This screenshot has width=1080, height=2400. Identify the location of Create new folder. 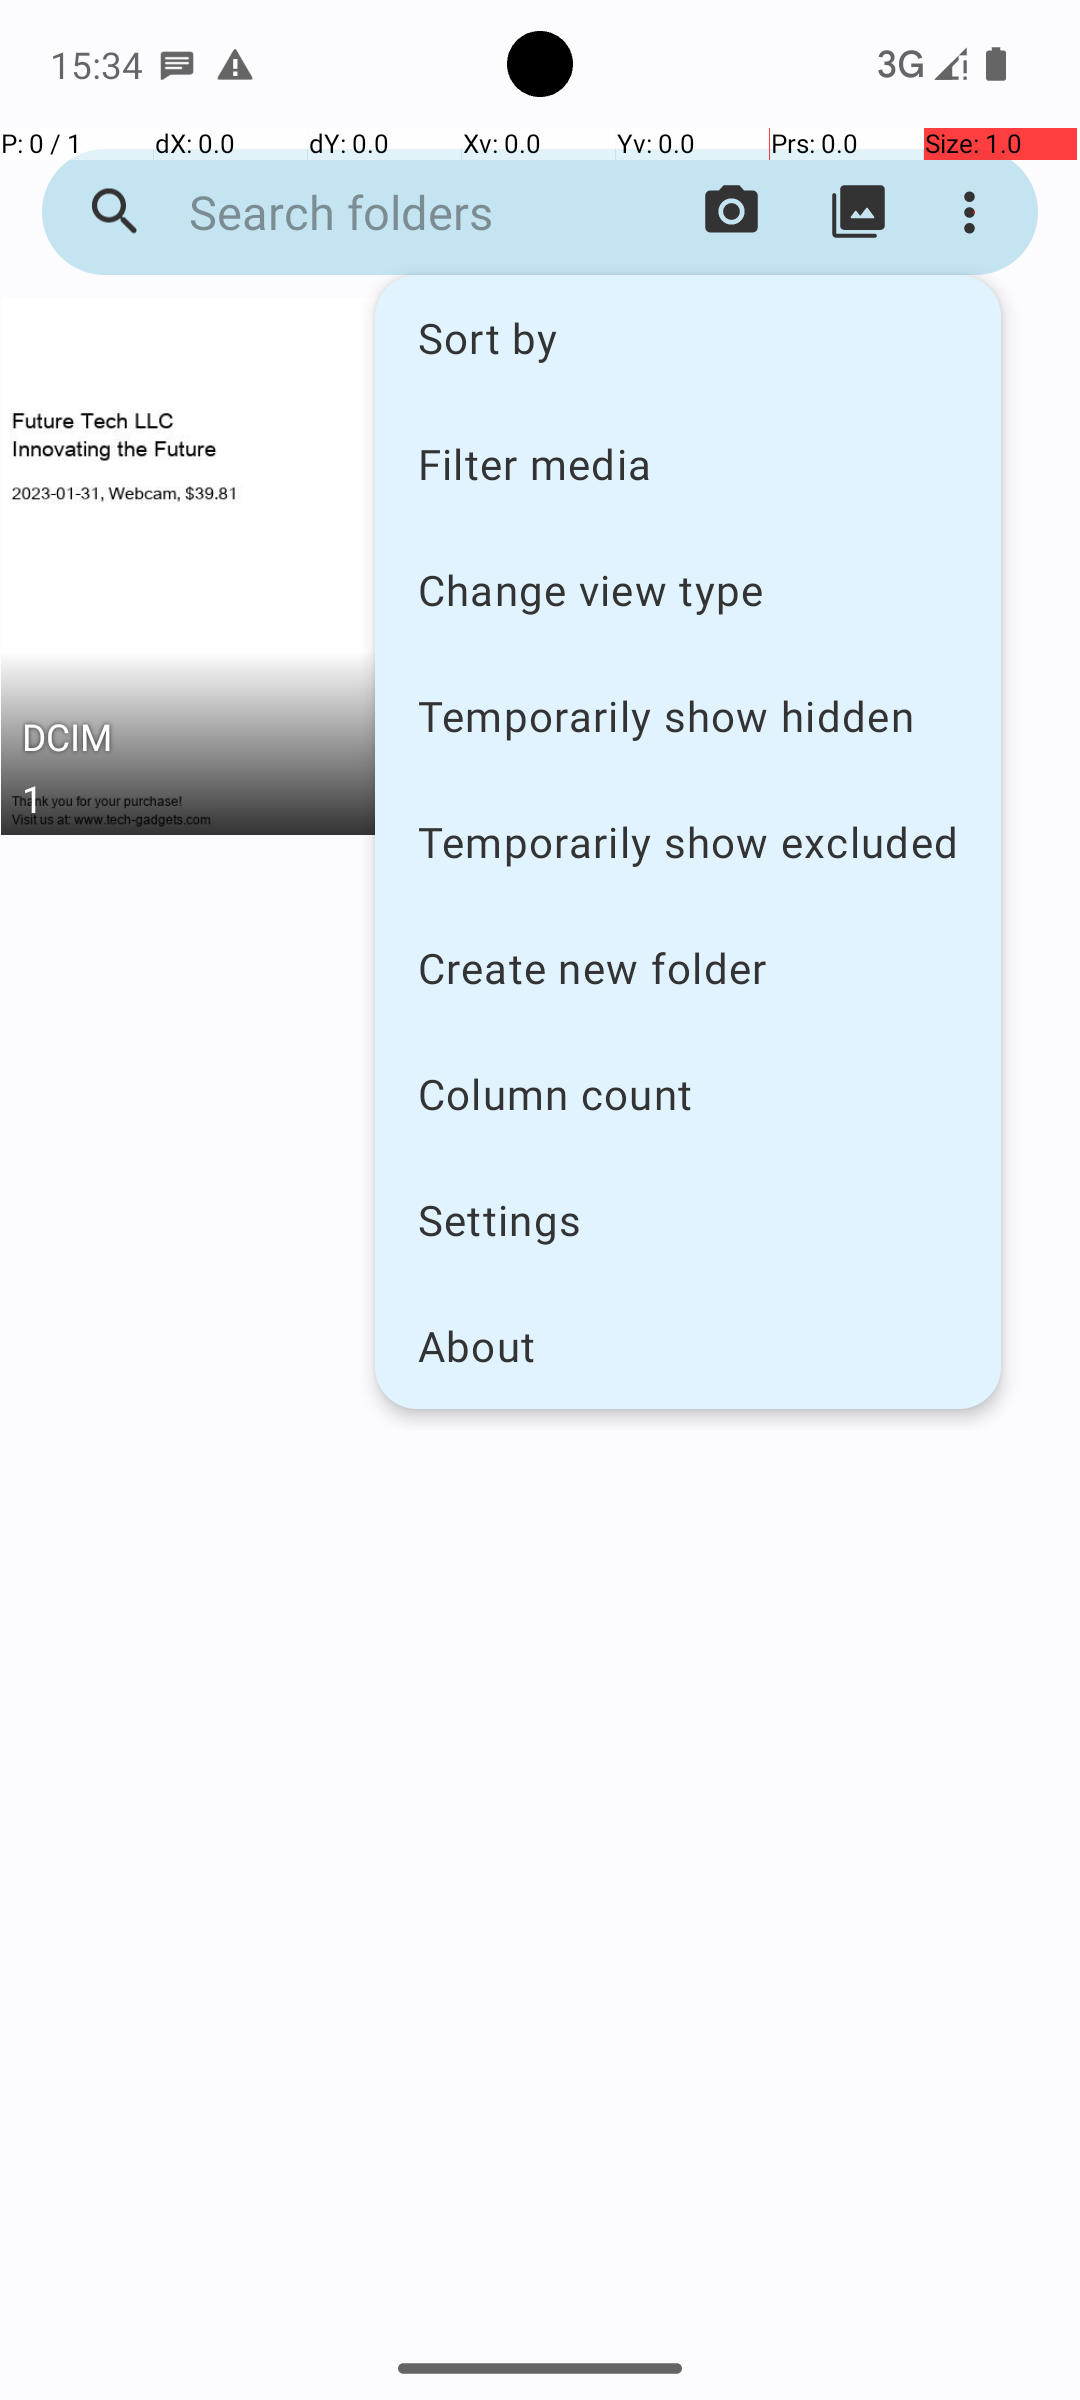
(688, 968).